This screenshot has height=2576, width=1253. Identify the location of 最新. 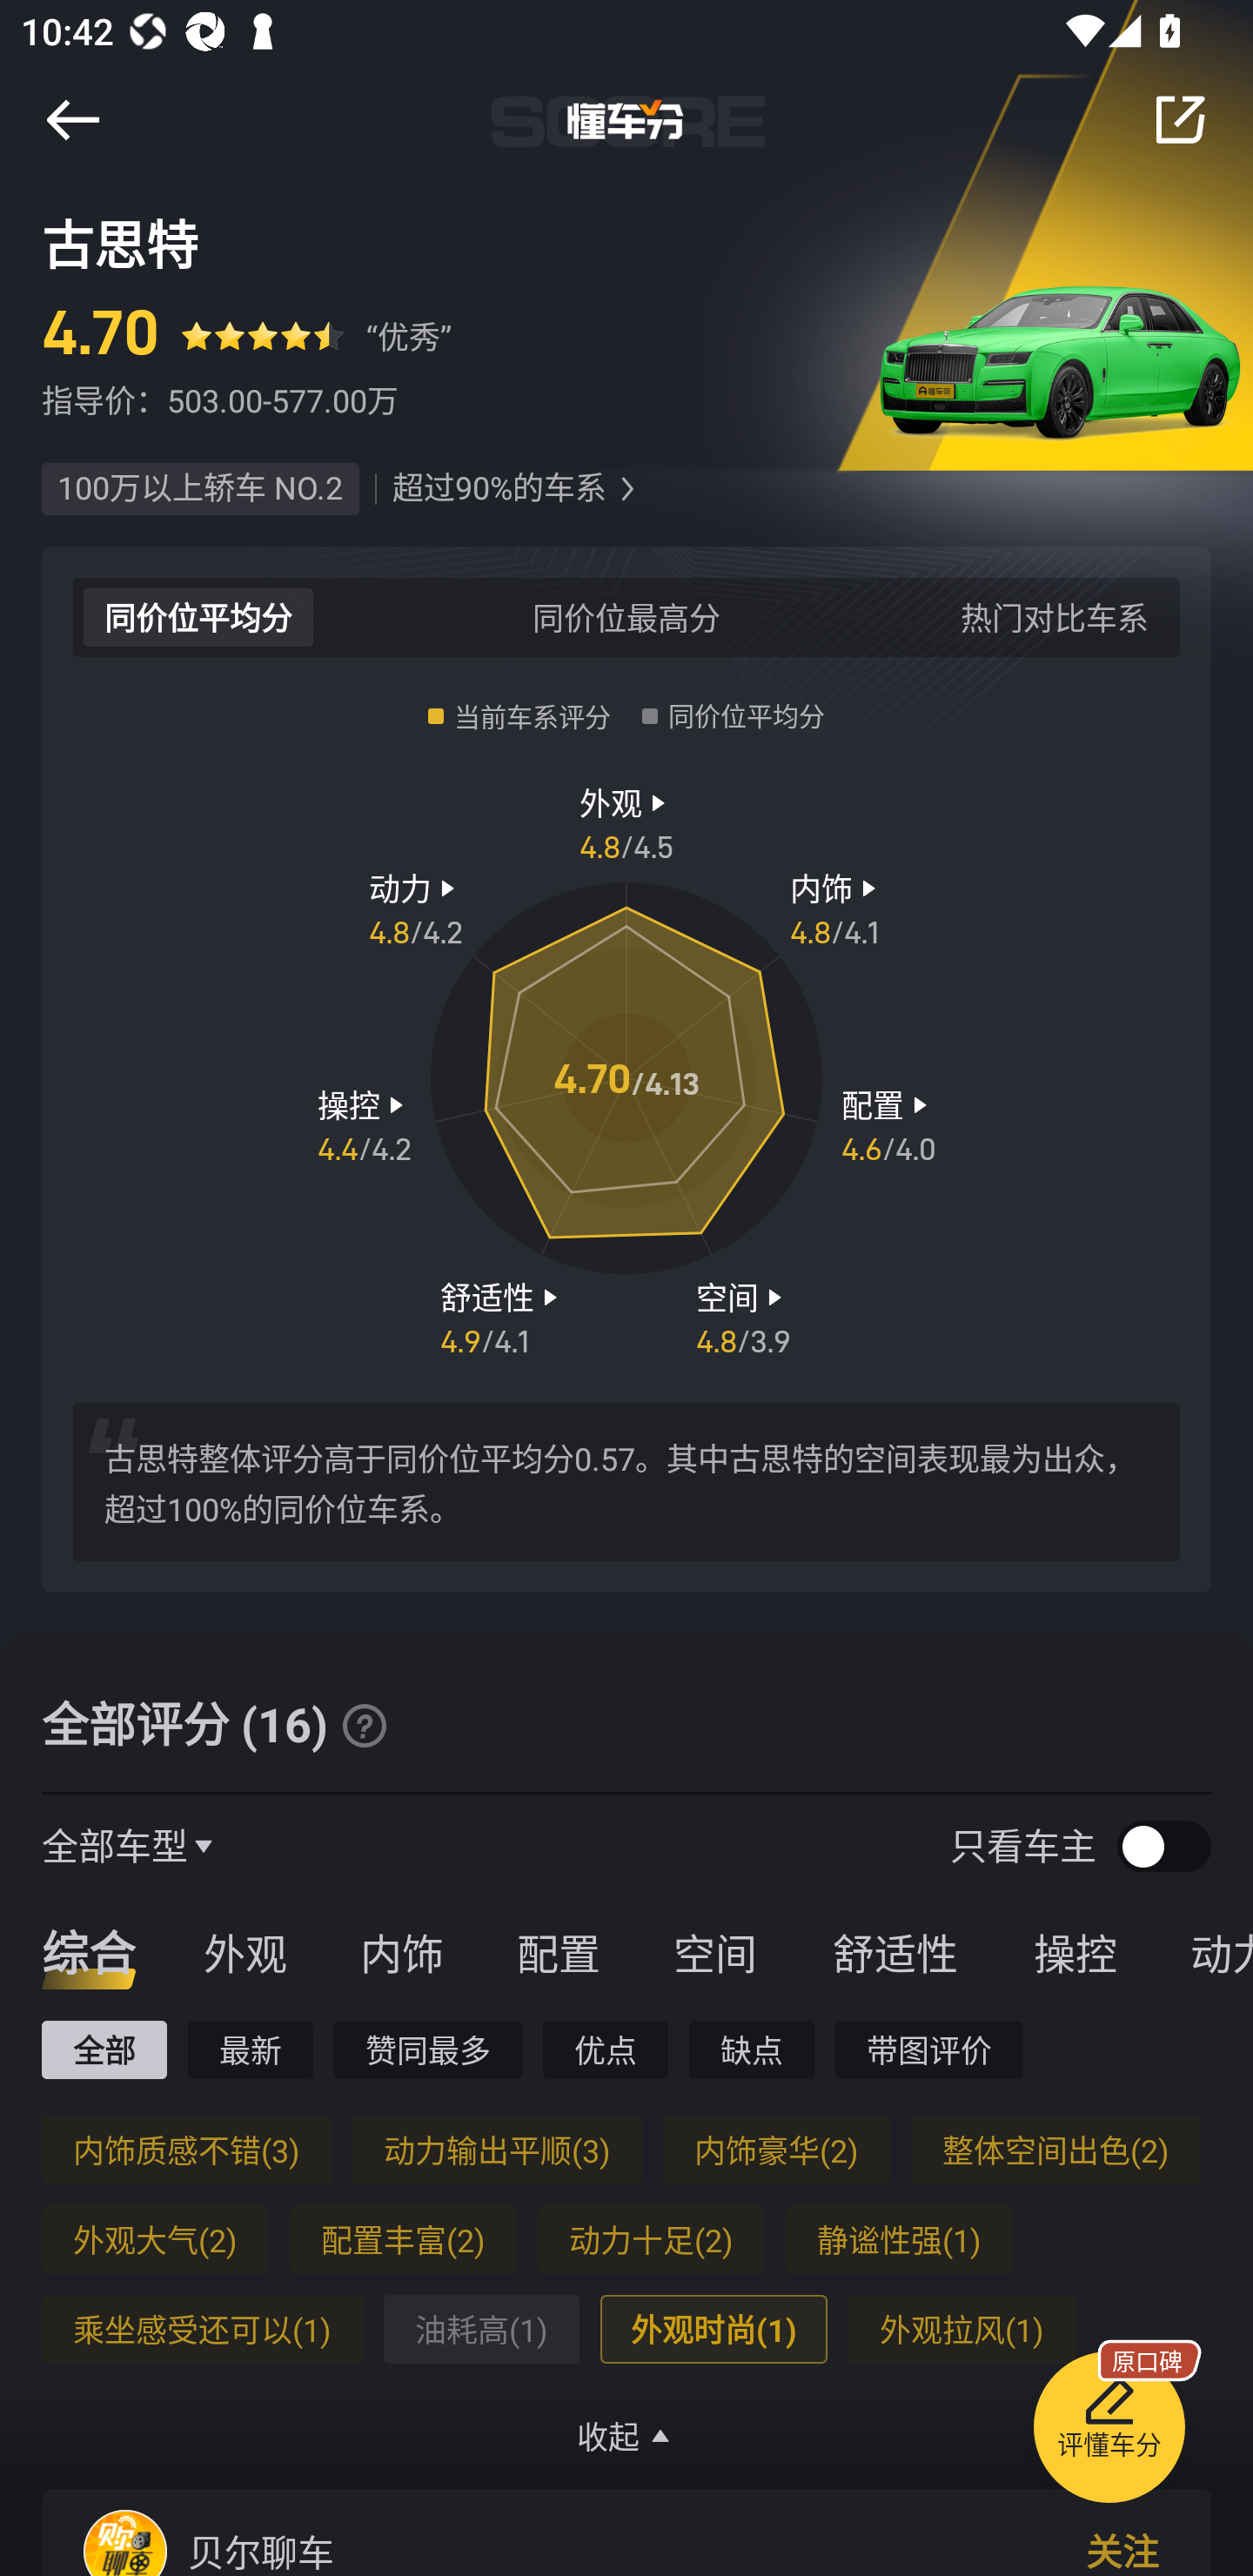
(251, 2049).